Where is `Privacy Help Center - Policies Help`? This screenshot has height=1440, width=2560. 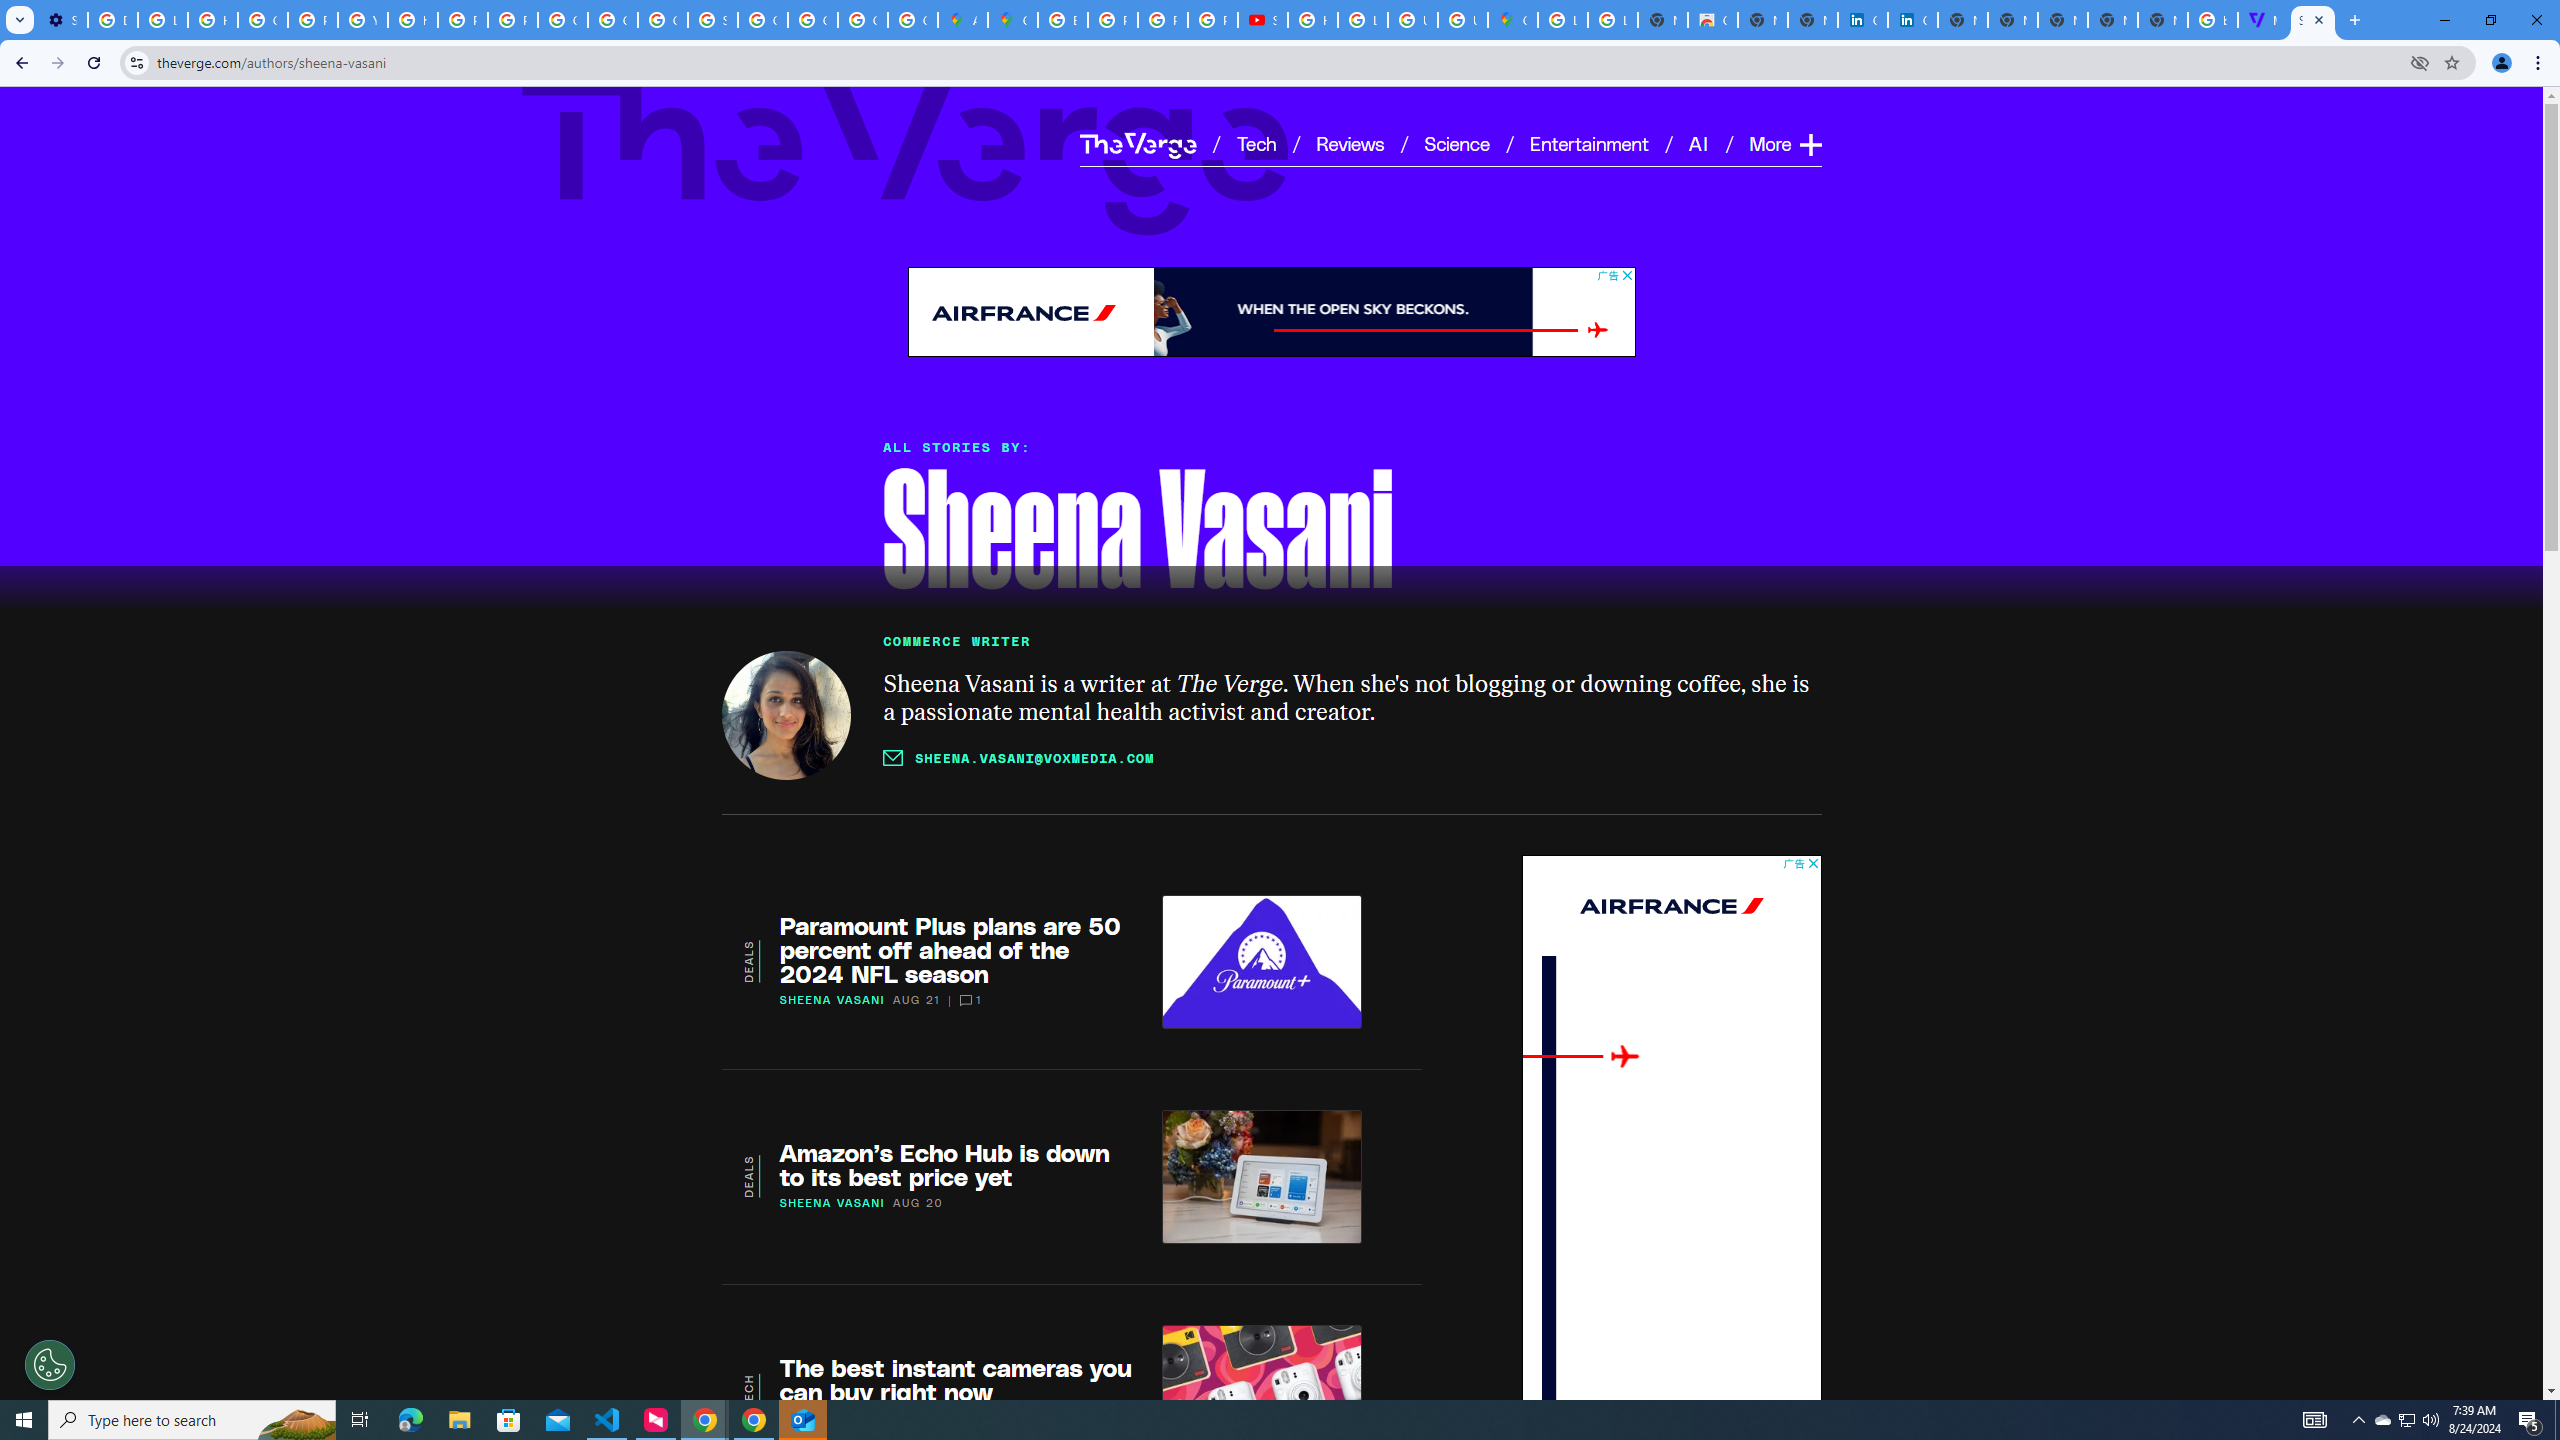
Privacy Help Center - Policies Help is located at coordinates (1163, 20).